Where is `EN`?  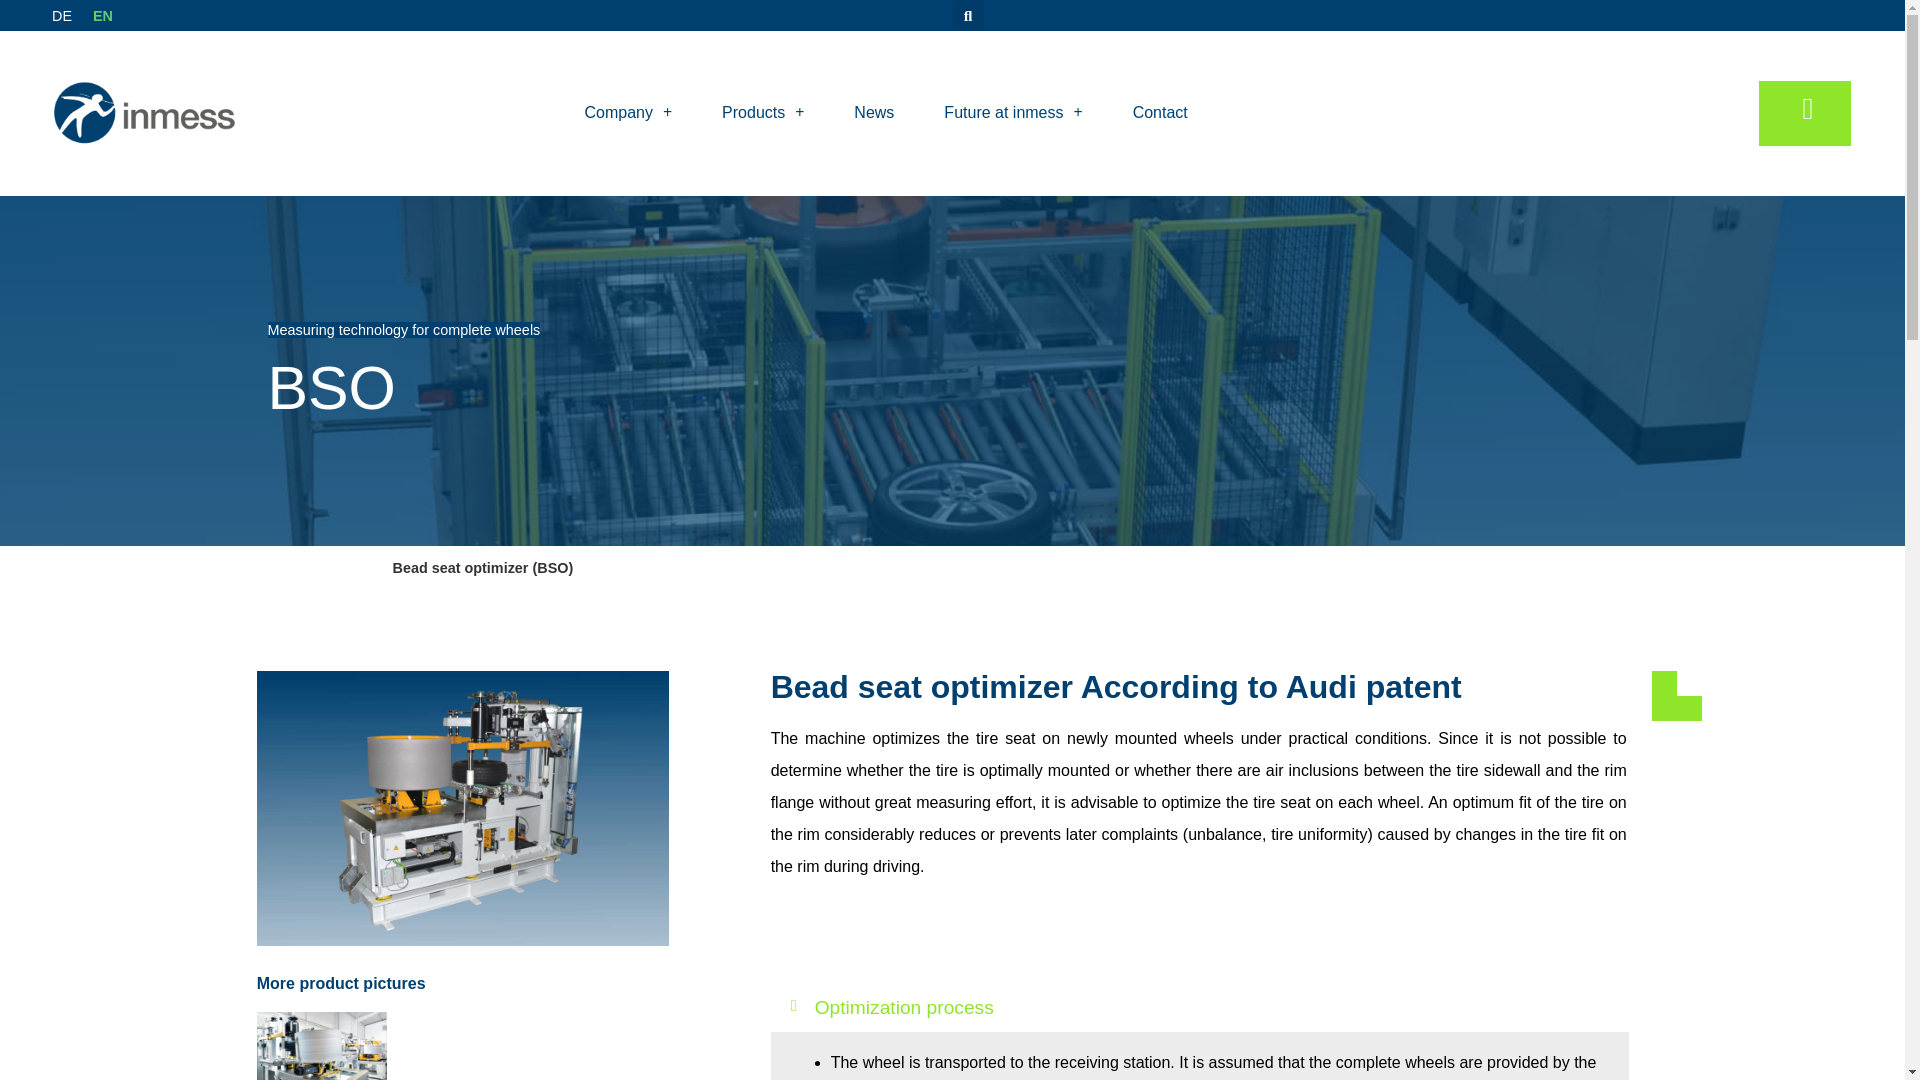
EN is located at coordinates (100, 15).